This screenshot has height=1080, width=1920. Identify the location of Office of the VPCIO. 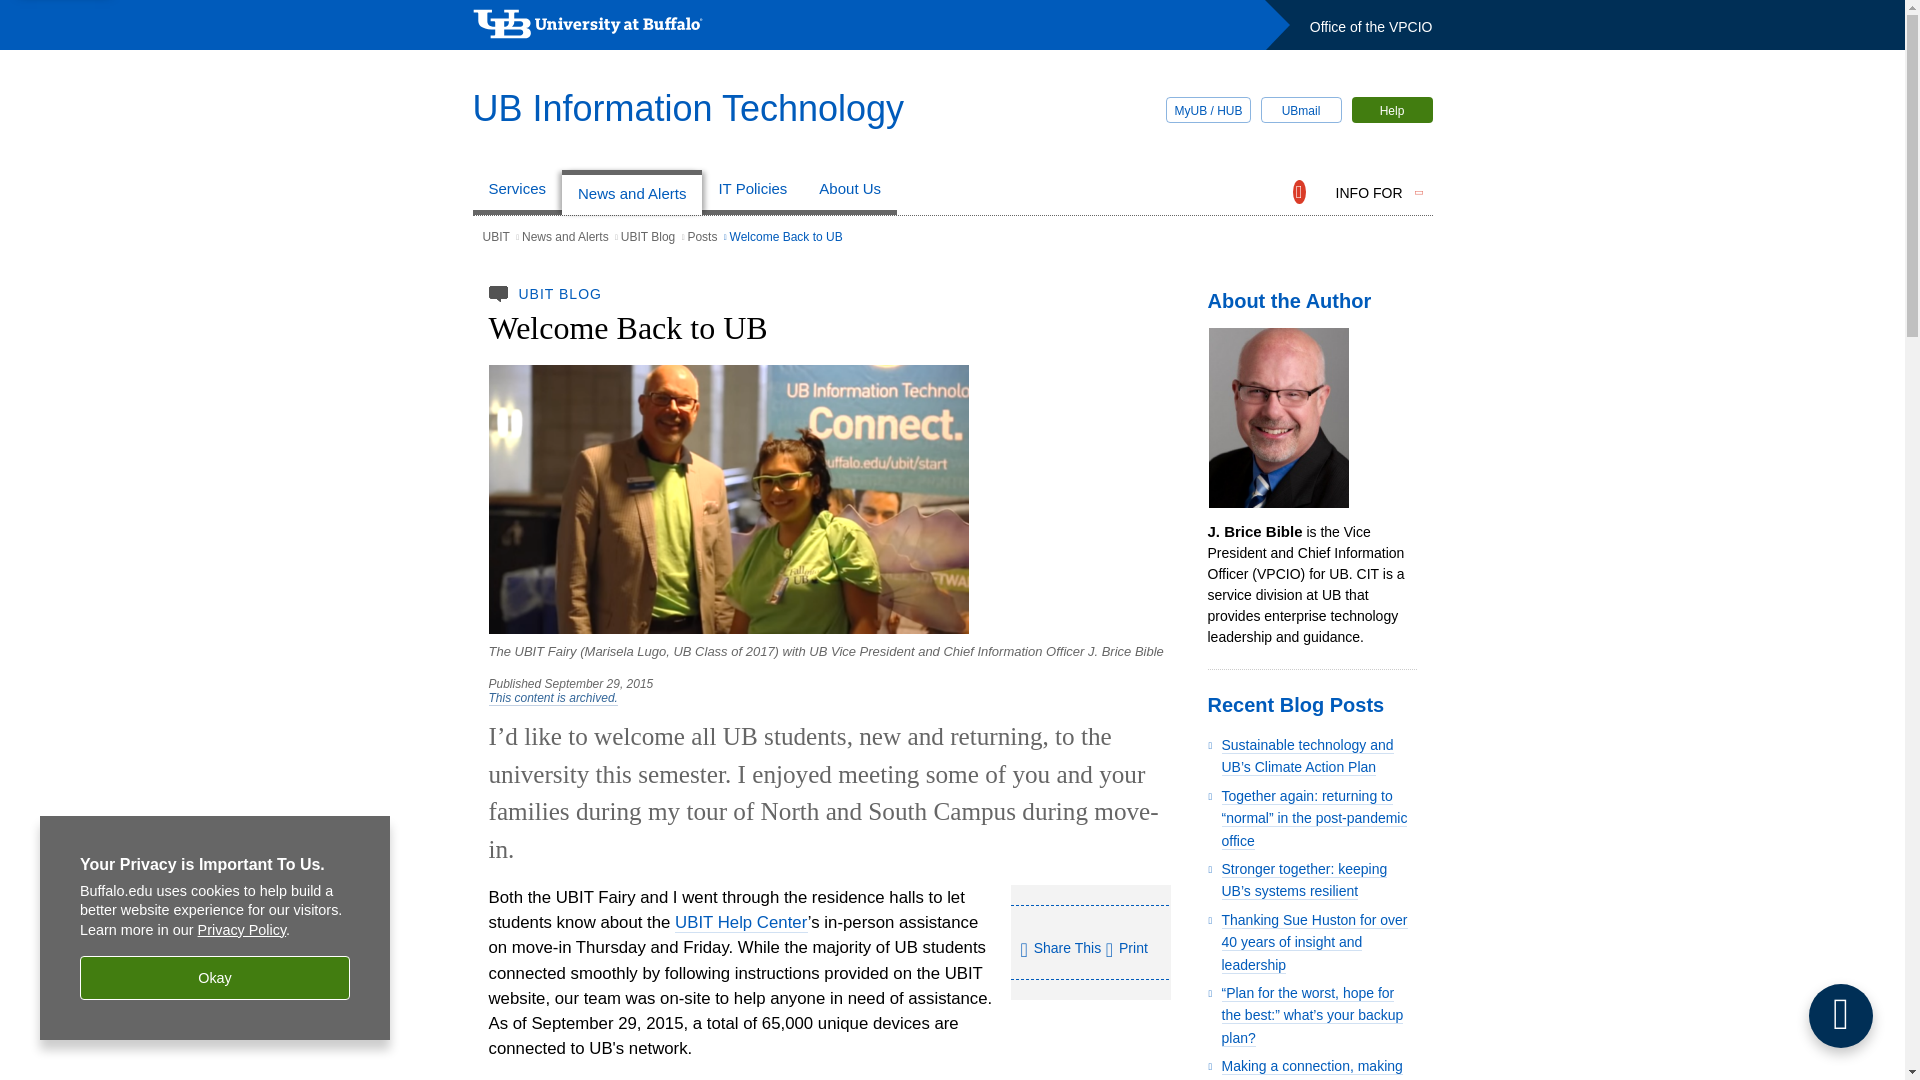
(1370, 26).